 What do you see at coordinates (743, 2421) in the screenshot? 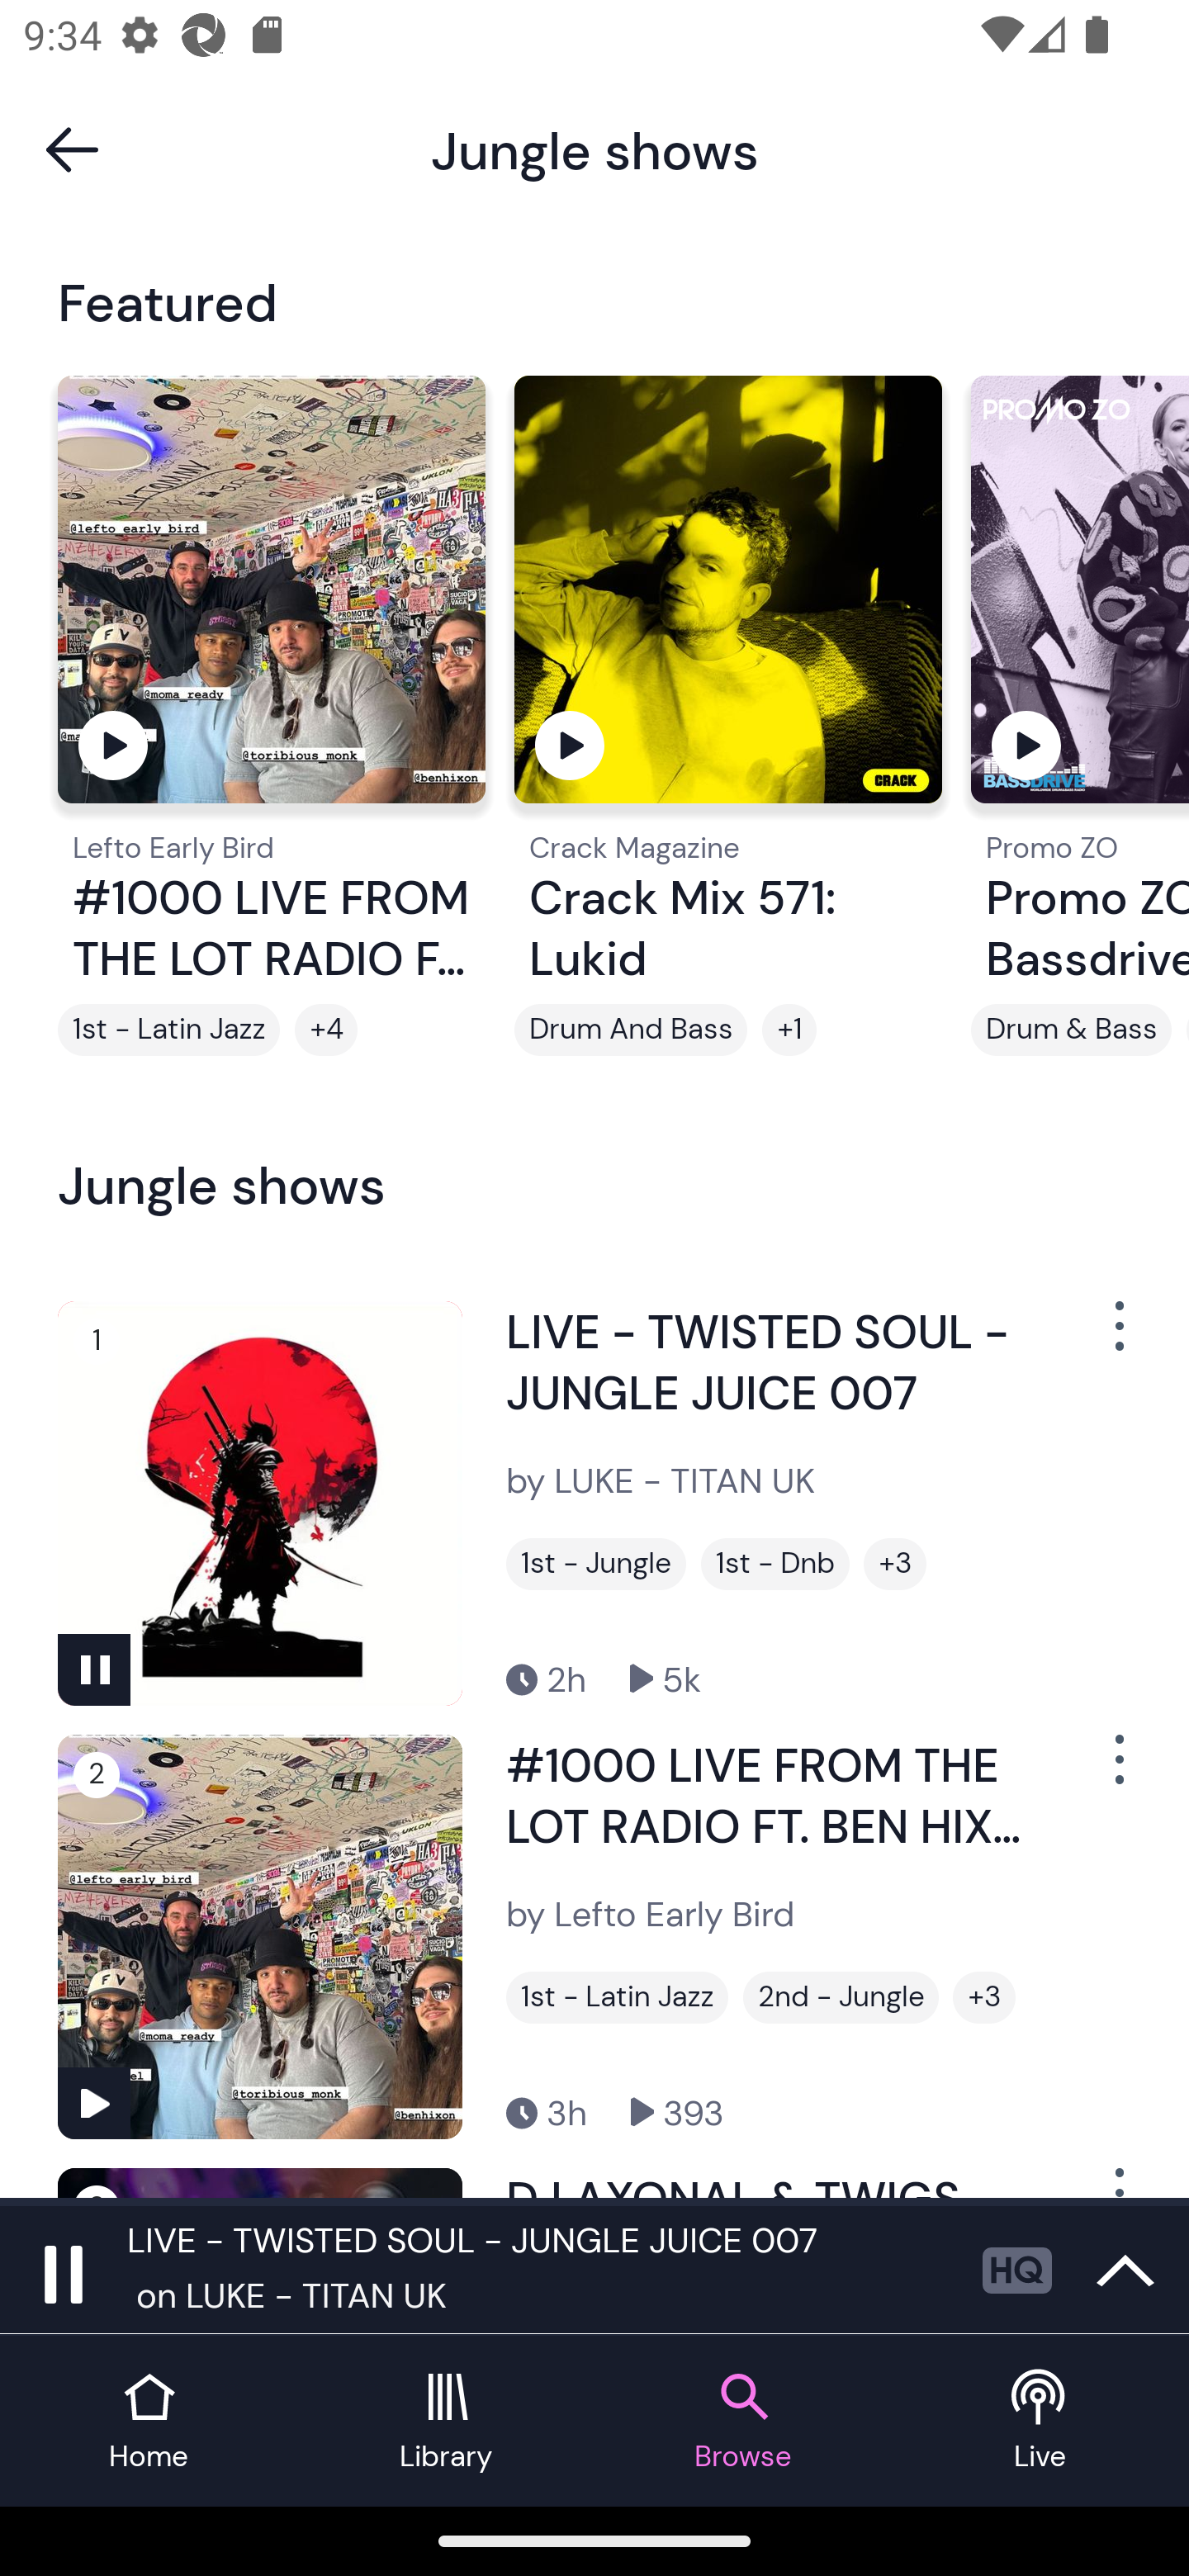
I see `Browse tab Browse` at bounding box center [743, 2421].